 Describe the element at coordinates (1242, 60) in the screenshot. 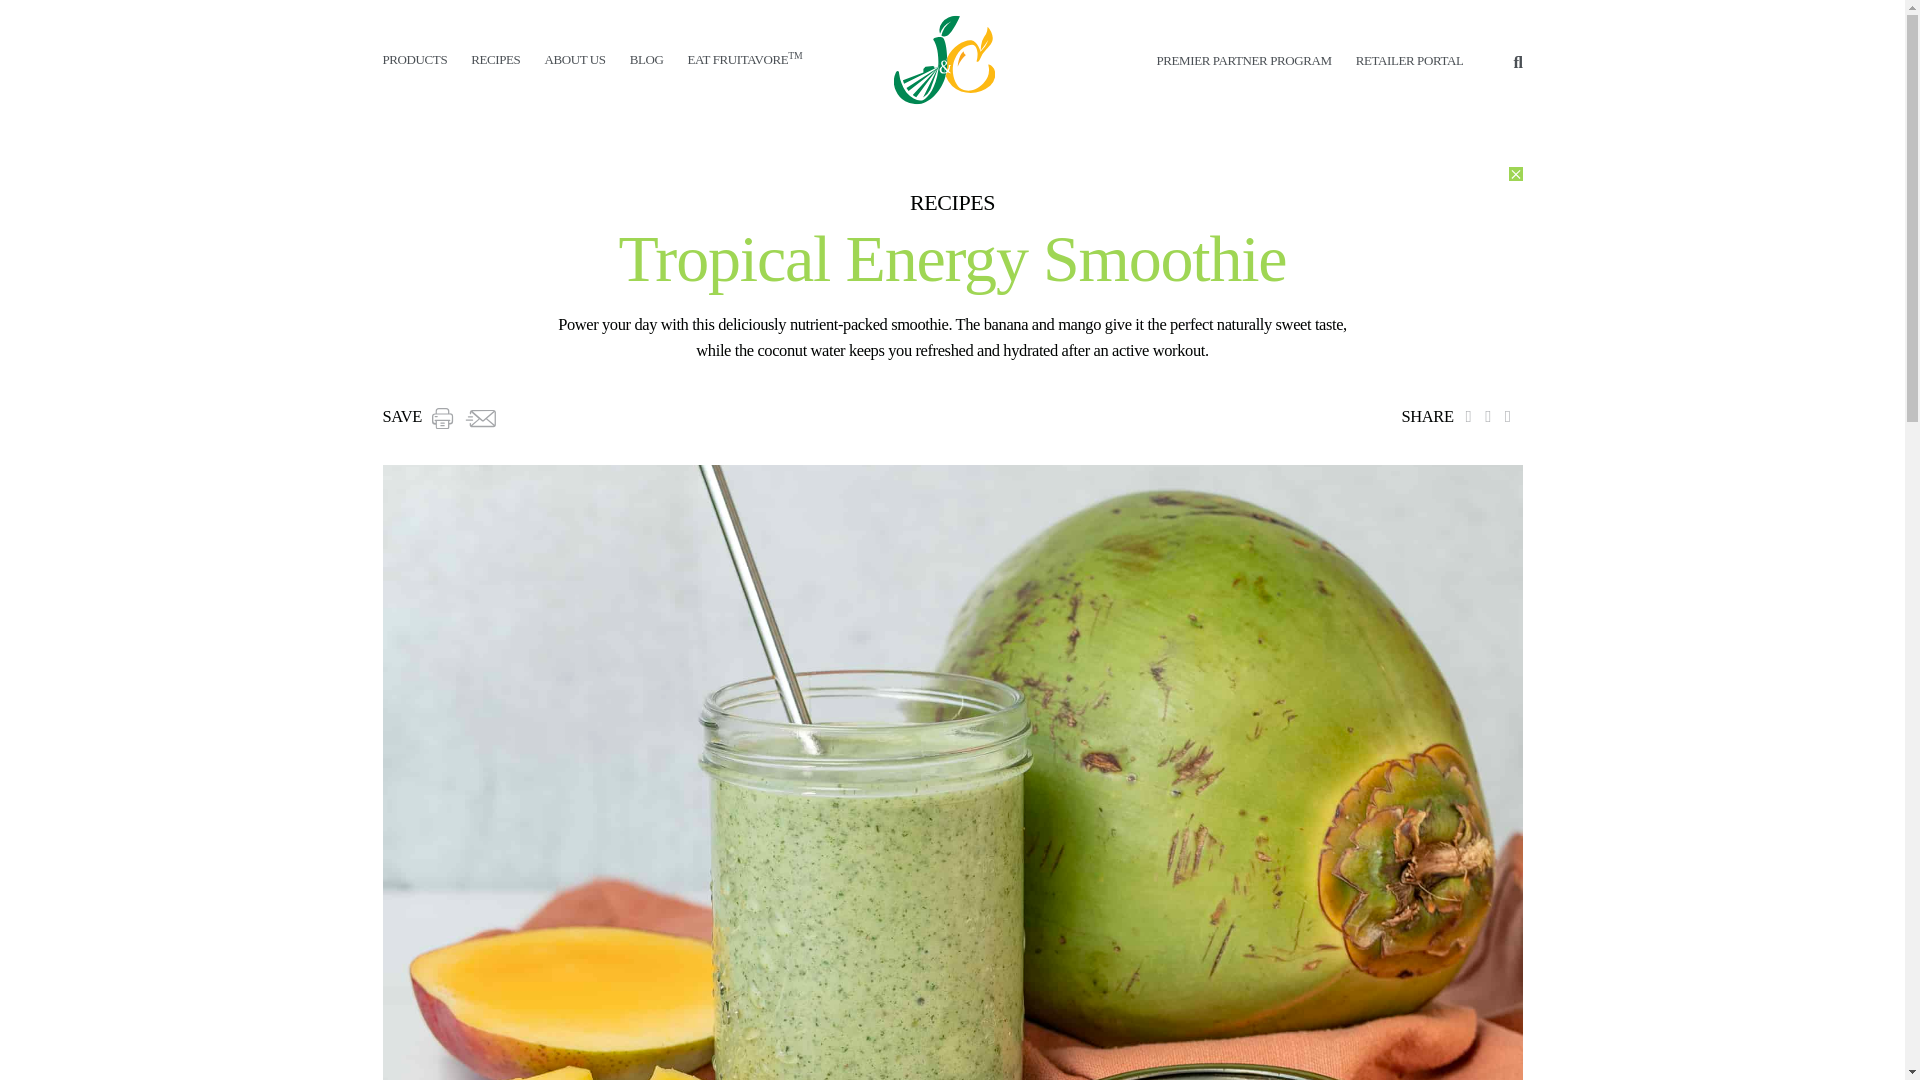

I see `PREMIER PARTNER PROGRAM` at that location.